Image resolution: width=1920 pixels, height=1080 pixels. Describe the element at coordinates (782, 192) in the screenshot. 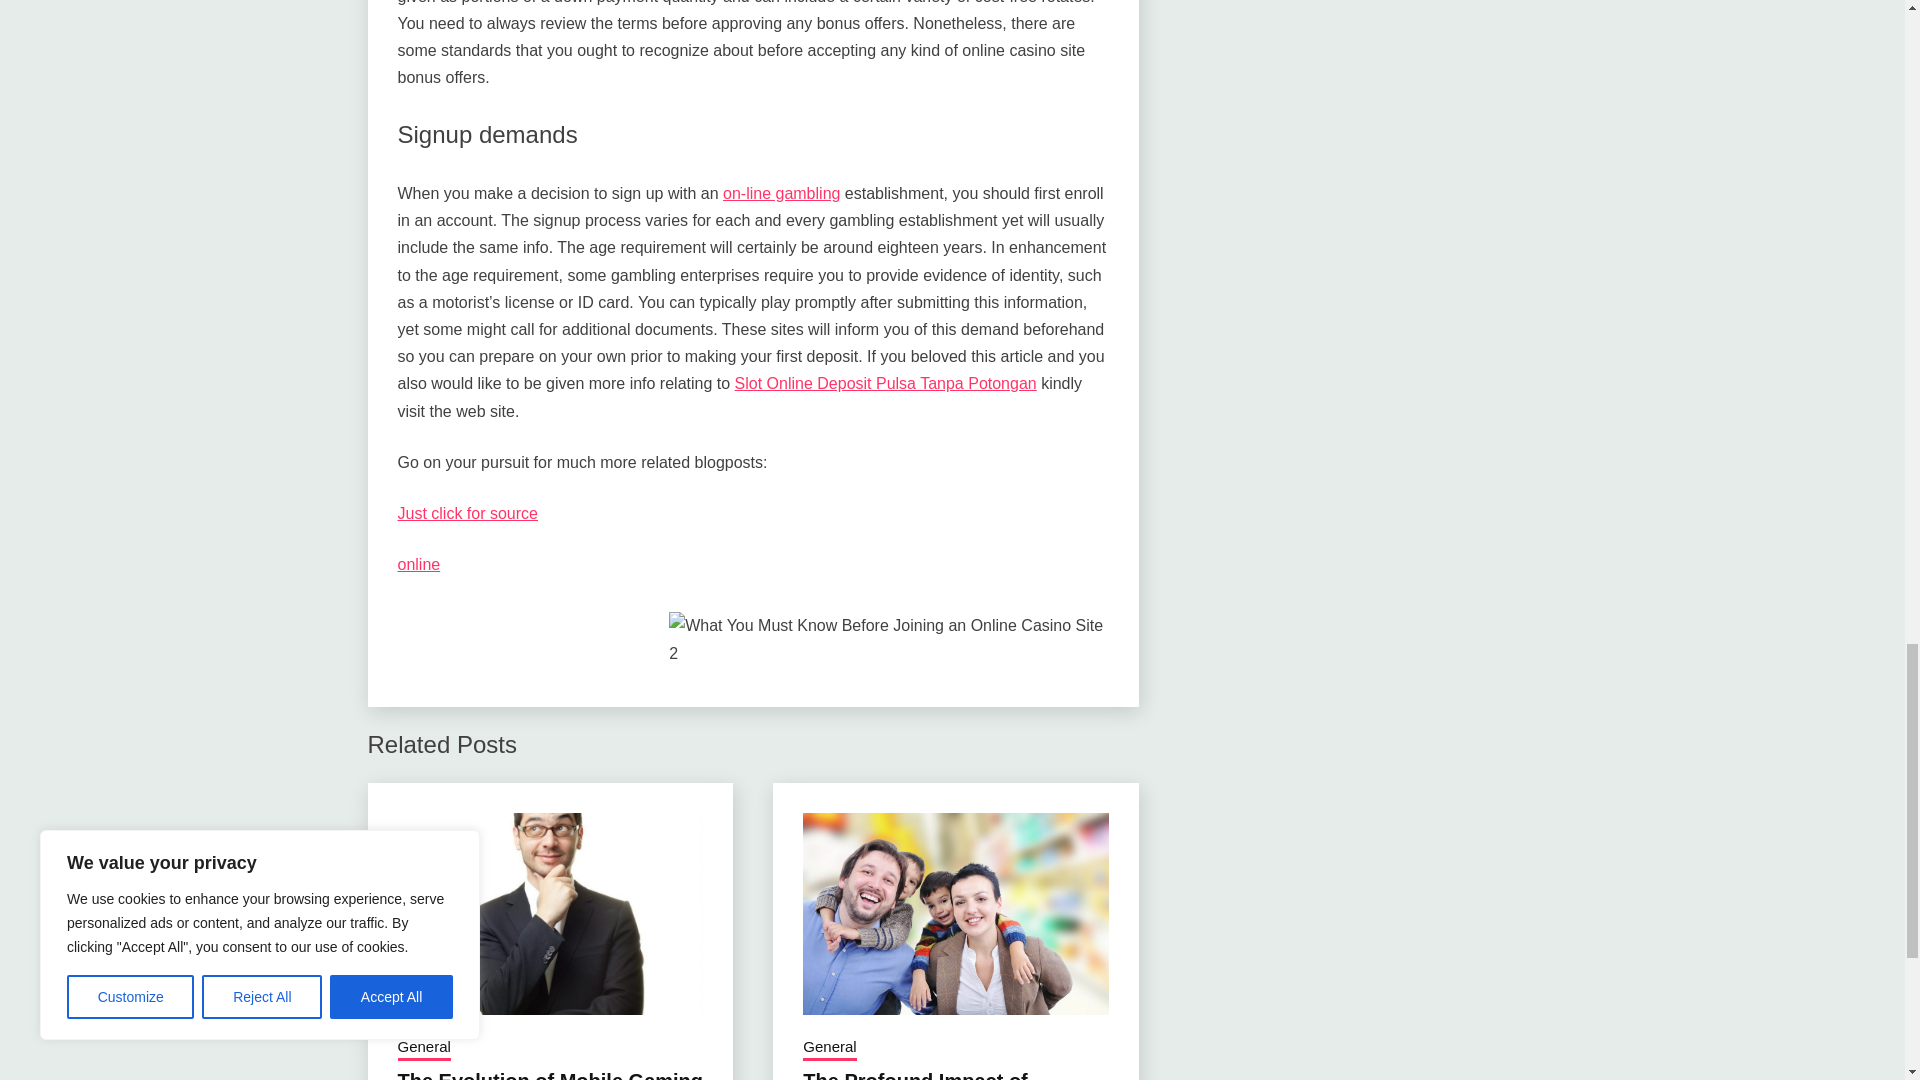

I see `on-line gambling` at that location.